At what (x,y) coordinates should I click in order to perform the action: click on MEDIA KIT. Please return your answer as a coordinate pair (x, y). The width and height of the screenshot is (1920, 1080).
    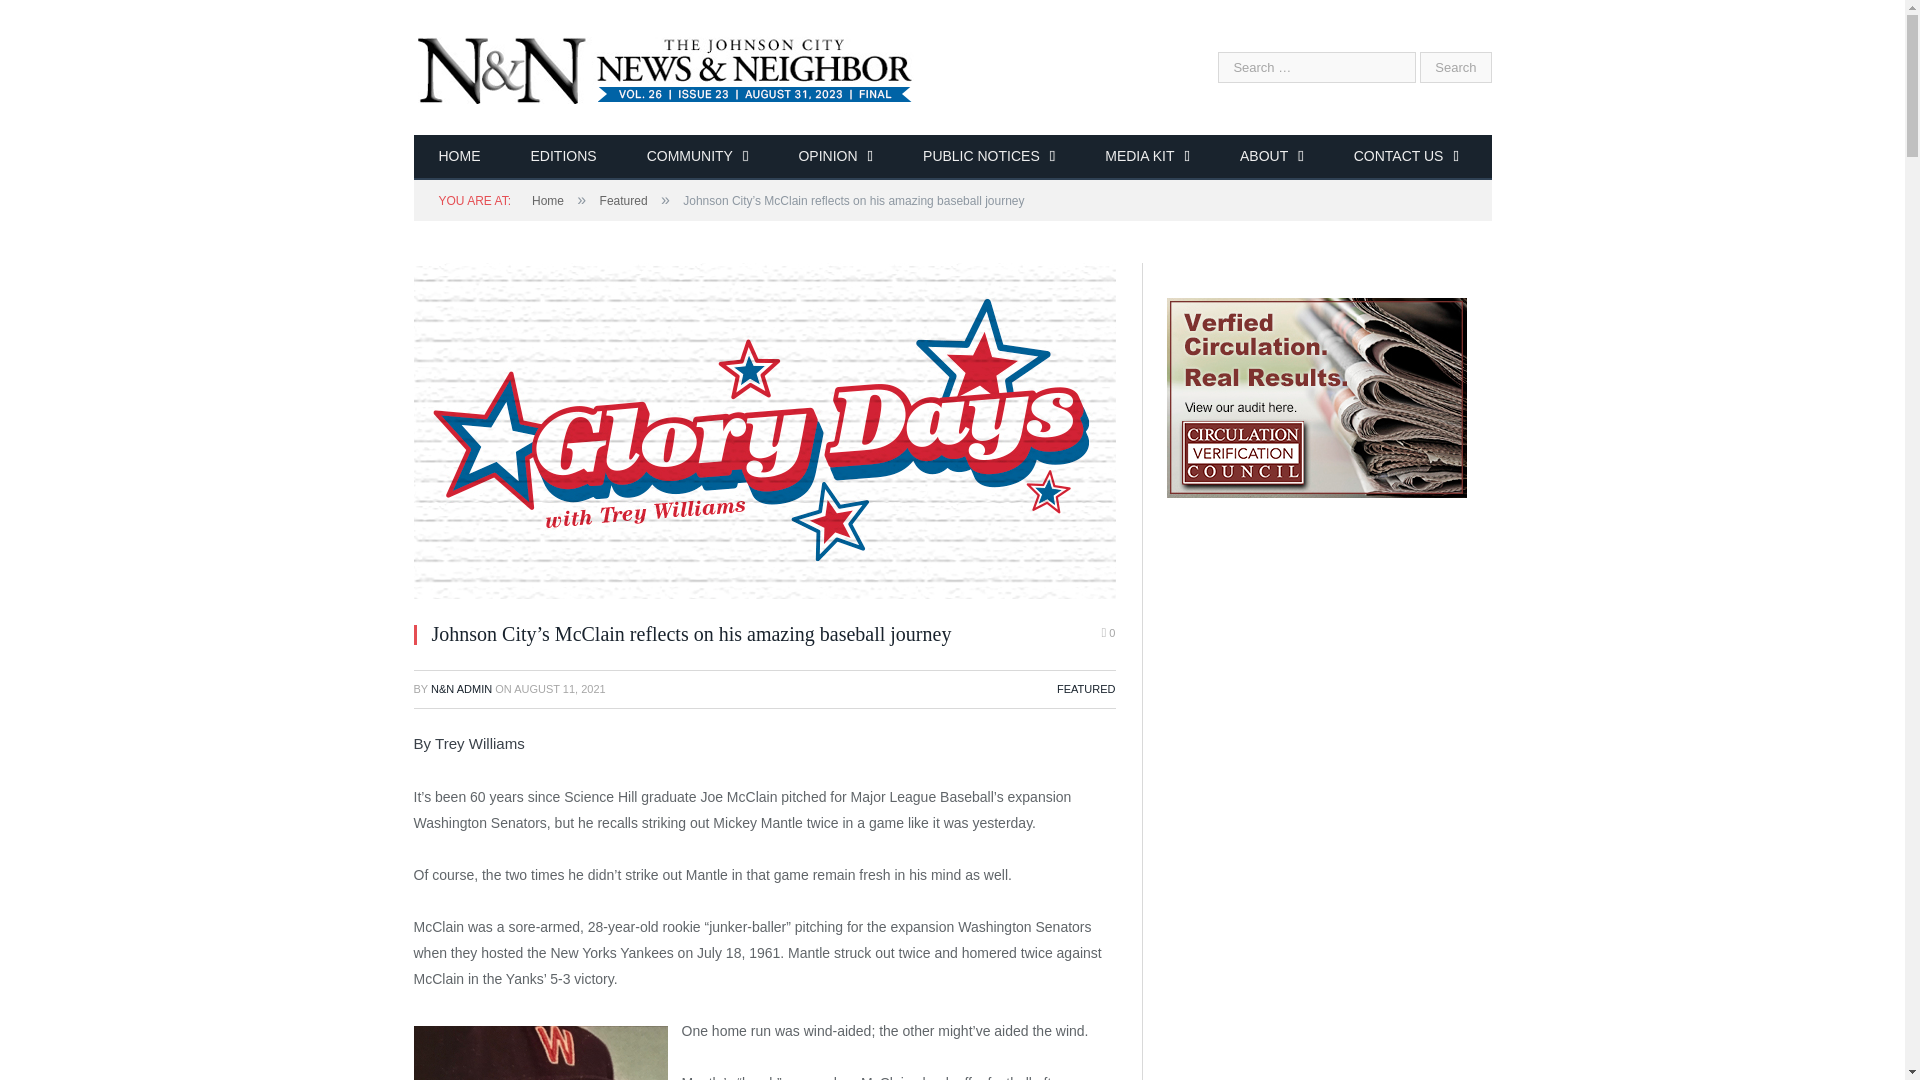
    Looking at the image, I should click on (1147, 158).